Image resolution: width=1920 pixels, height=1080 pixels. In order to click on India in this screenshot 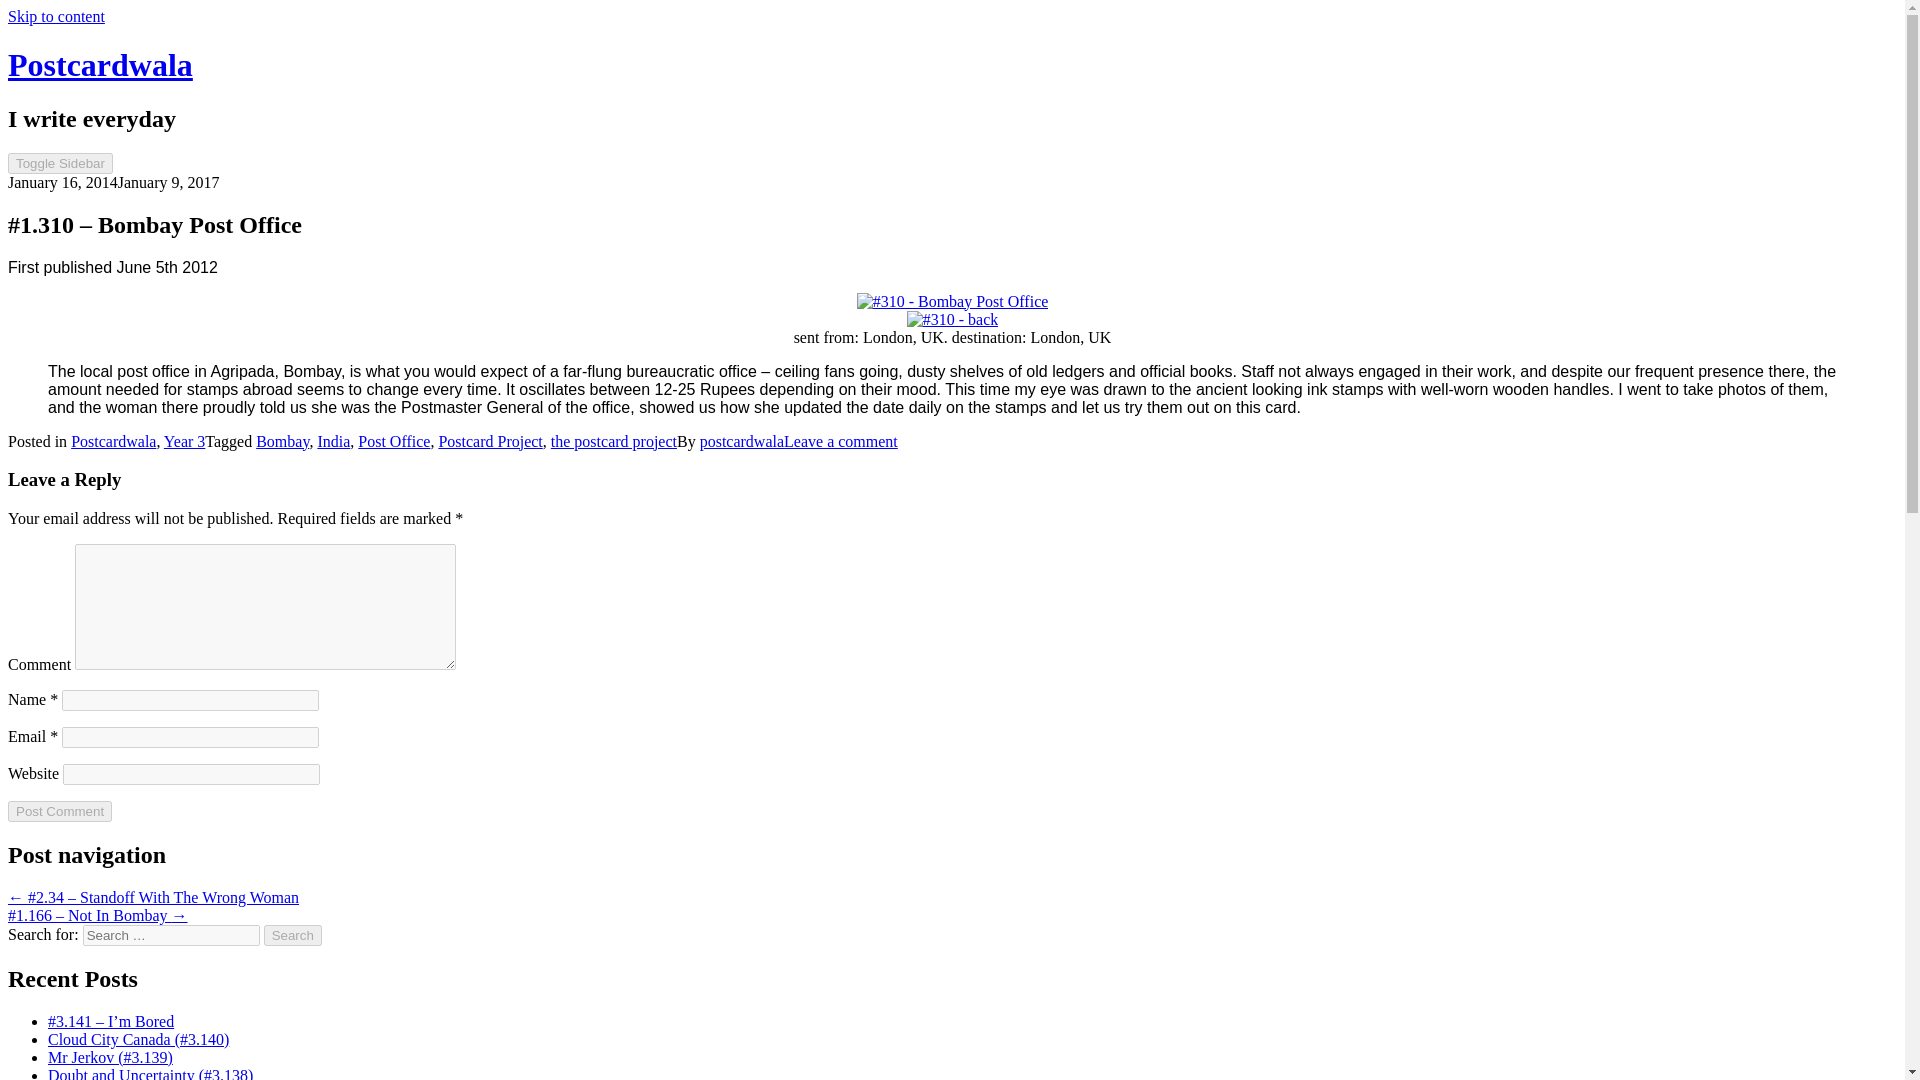, I will do `click(332, 442)`.